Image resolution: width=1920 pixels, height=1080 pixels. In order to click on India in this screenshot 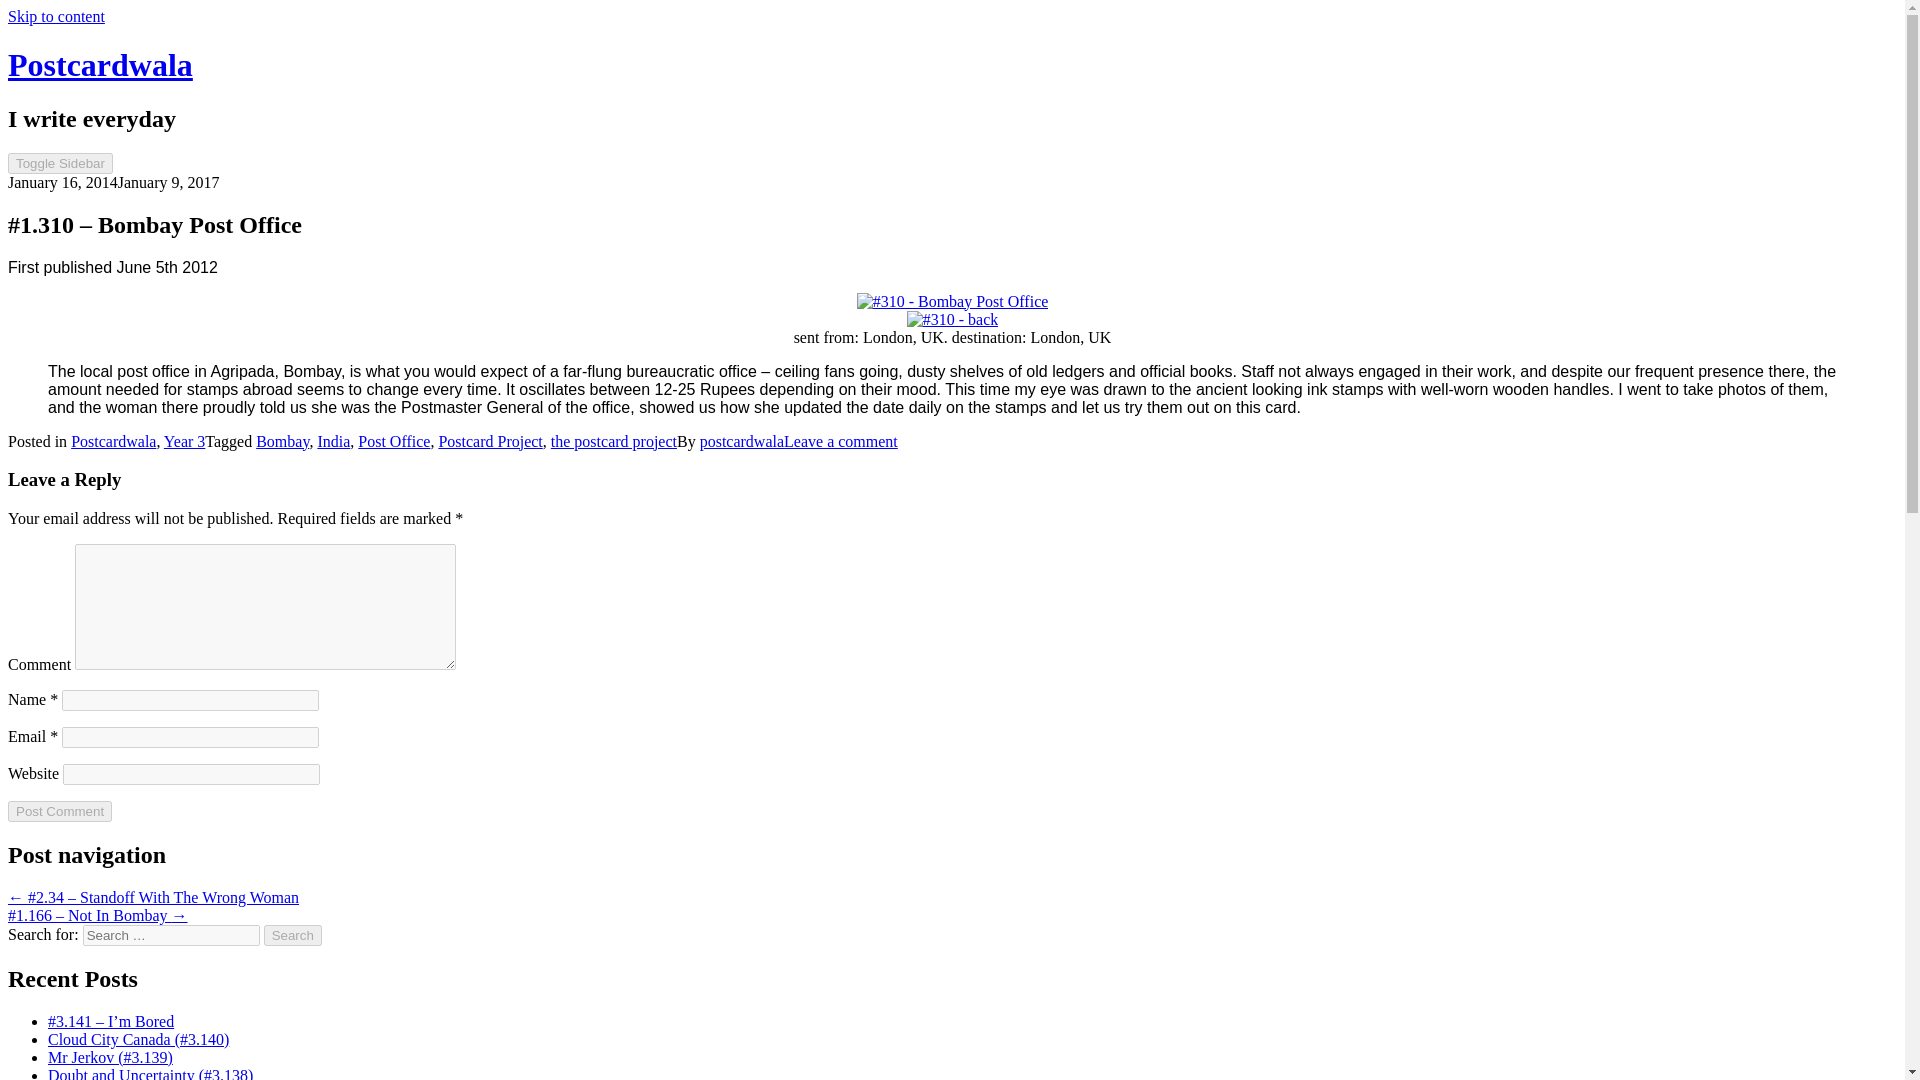, I will do `click(332, 442)`.